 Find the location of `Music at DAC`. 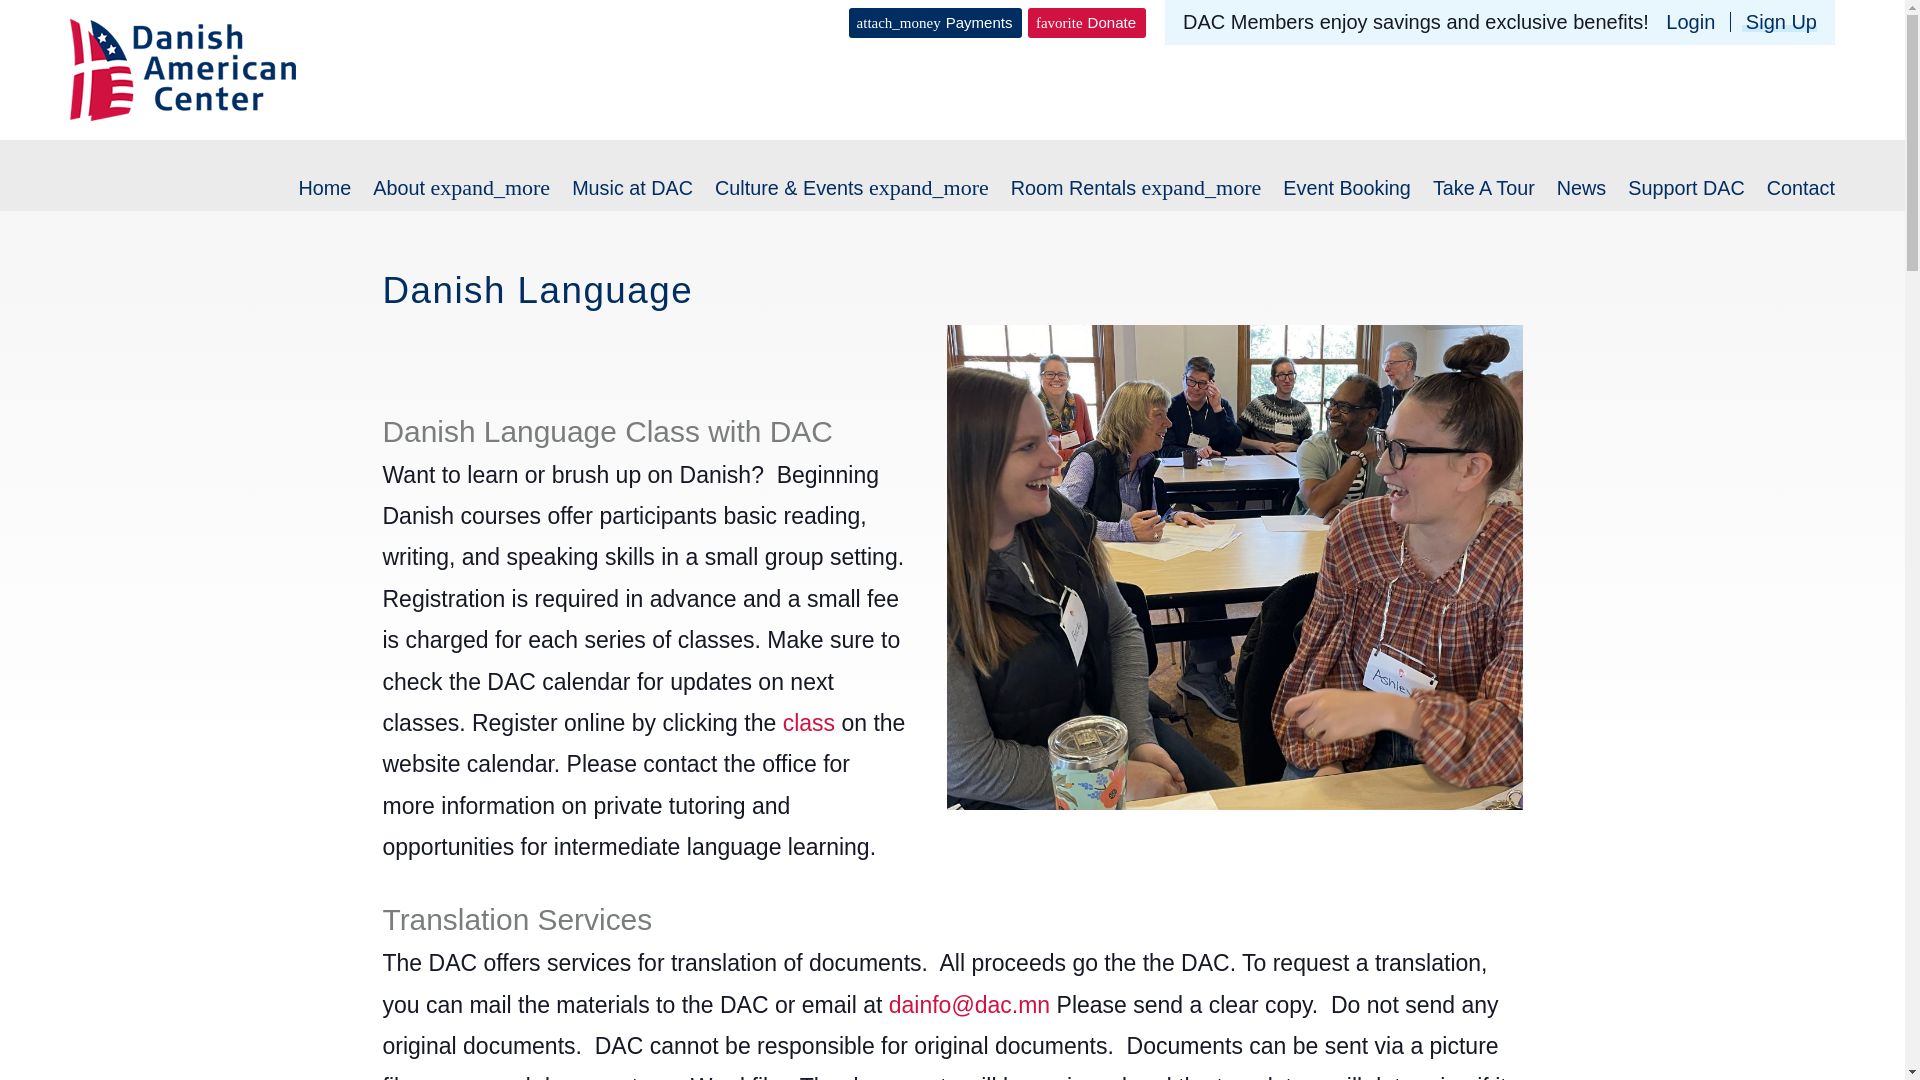

Music at DAC is located at coordinates (632, 188).